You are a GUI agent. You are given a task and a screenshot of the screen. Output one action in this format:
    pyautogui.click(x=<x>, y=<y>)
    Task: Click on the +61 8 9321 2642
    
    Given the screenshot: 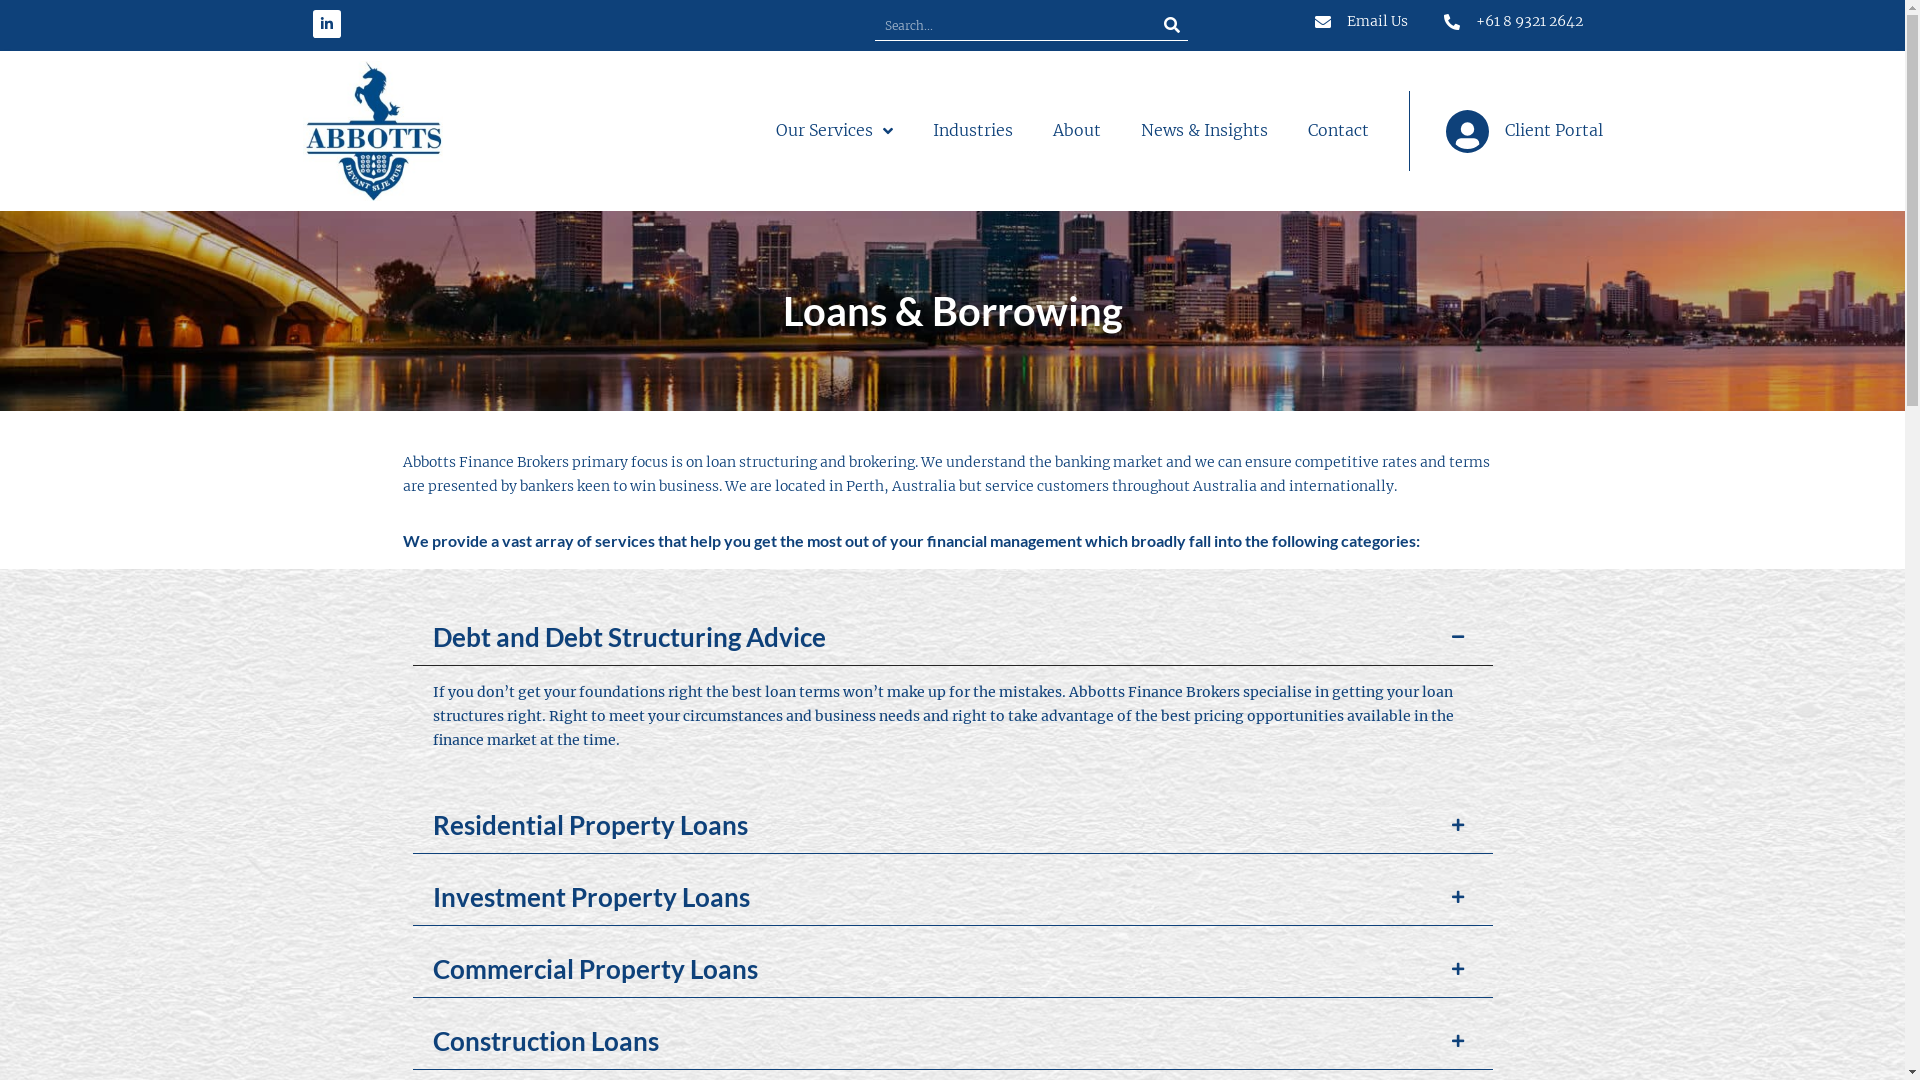 What is the action you would take?
    pyautogui.click(x=1512, y=22)
    